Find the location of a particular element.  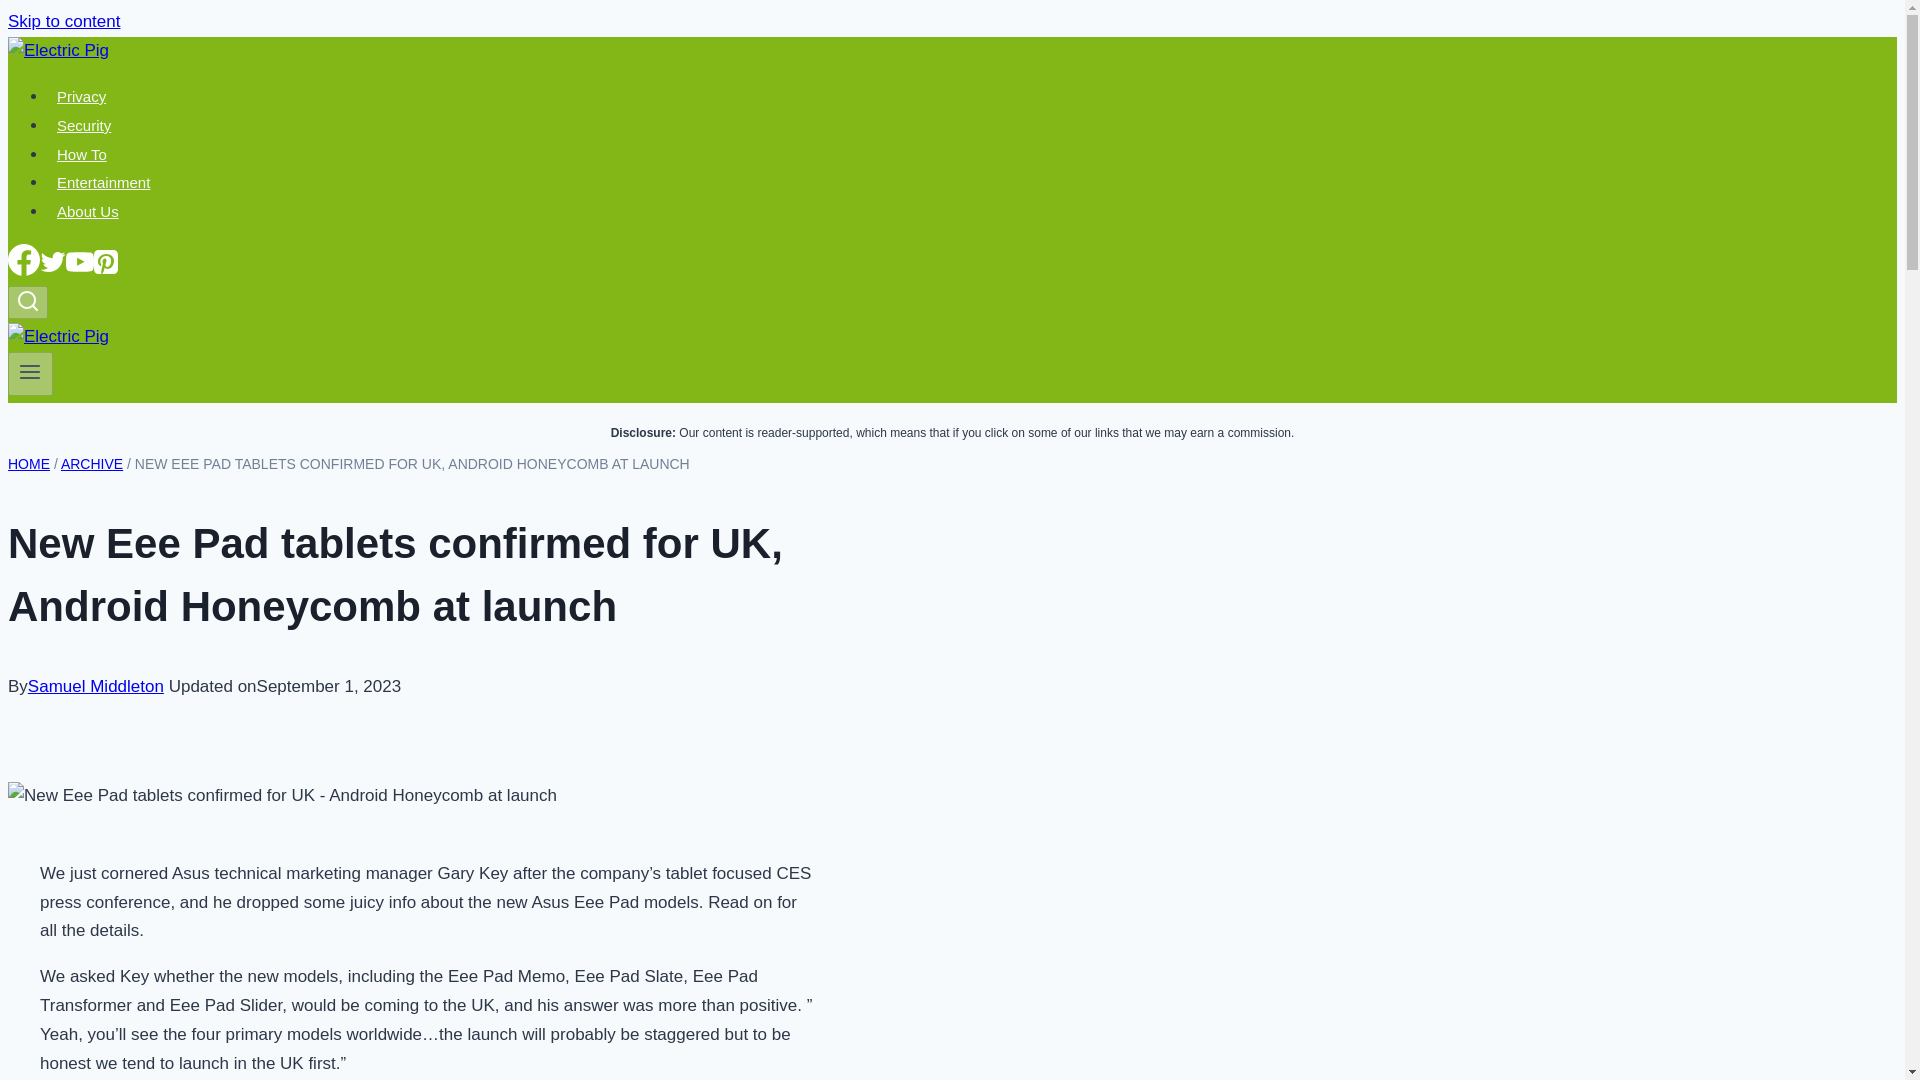

Security is located at coordinates (84, 125).